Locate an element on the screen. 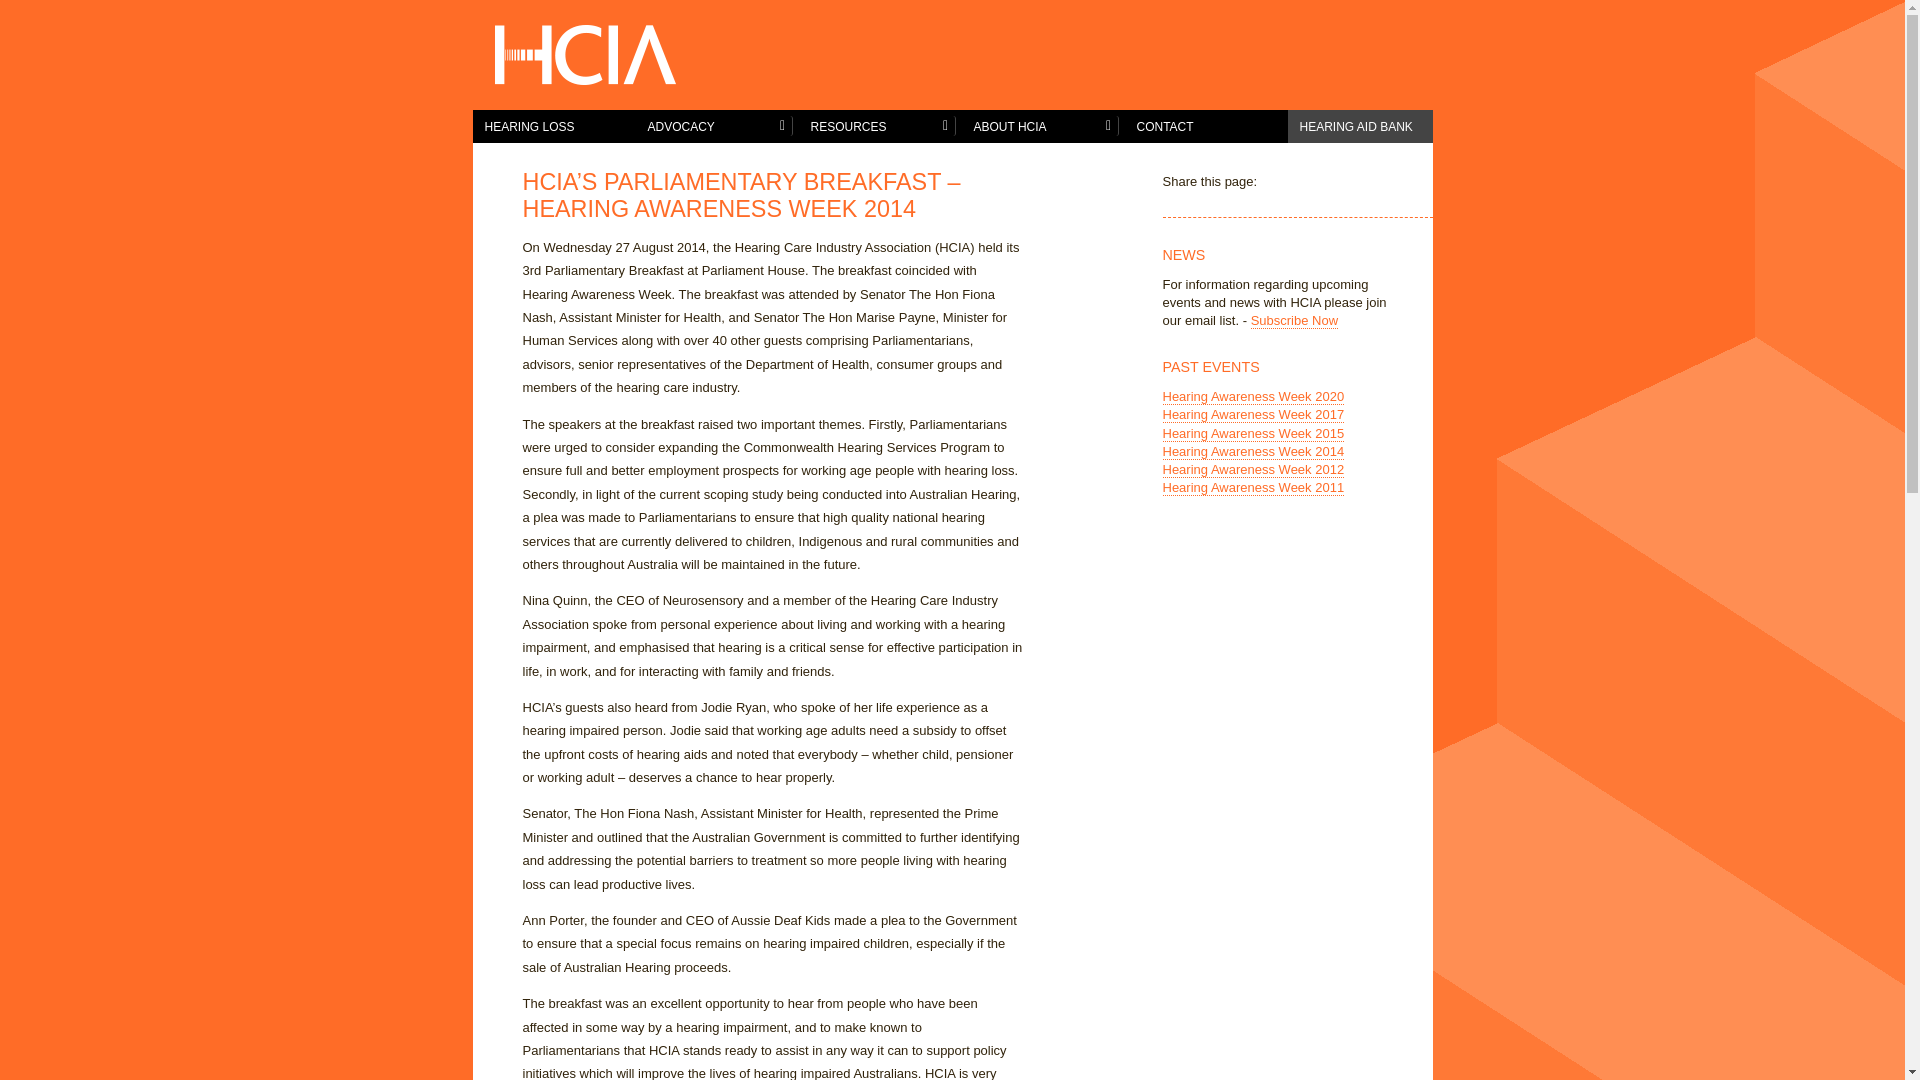  ABOUT HCIA is located at coordinates (1044, 126).